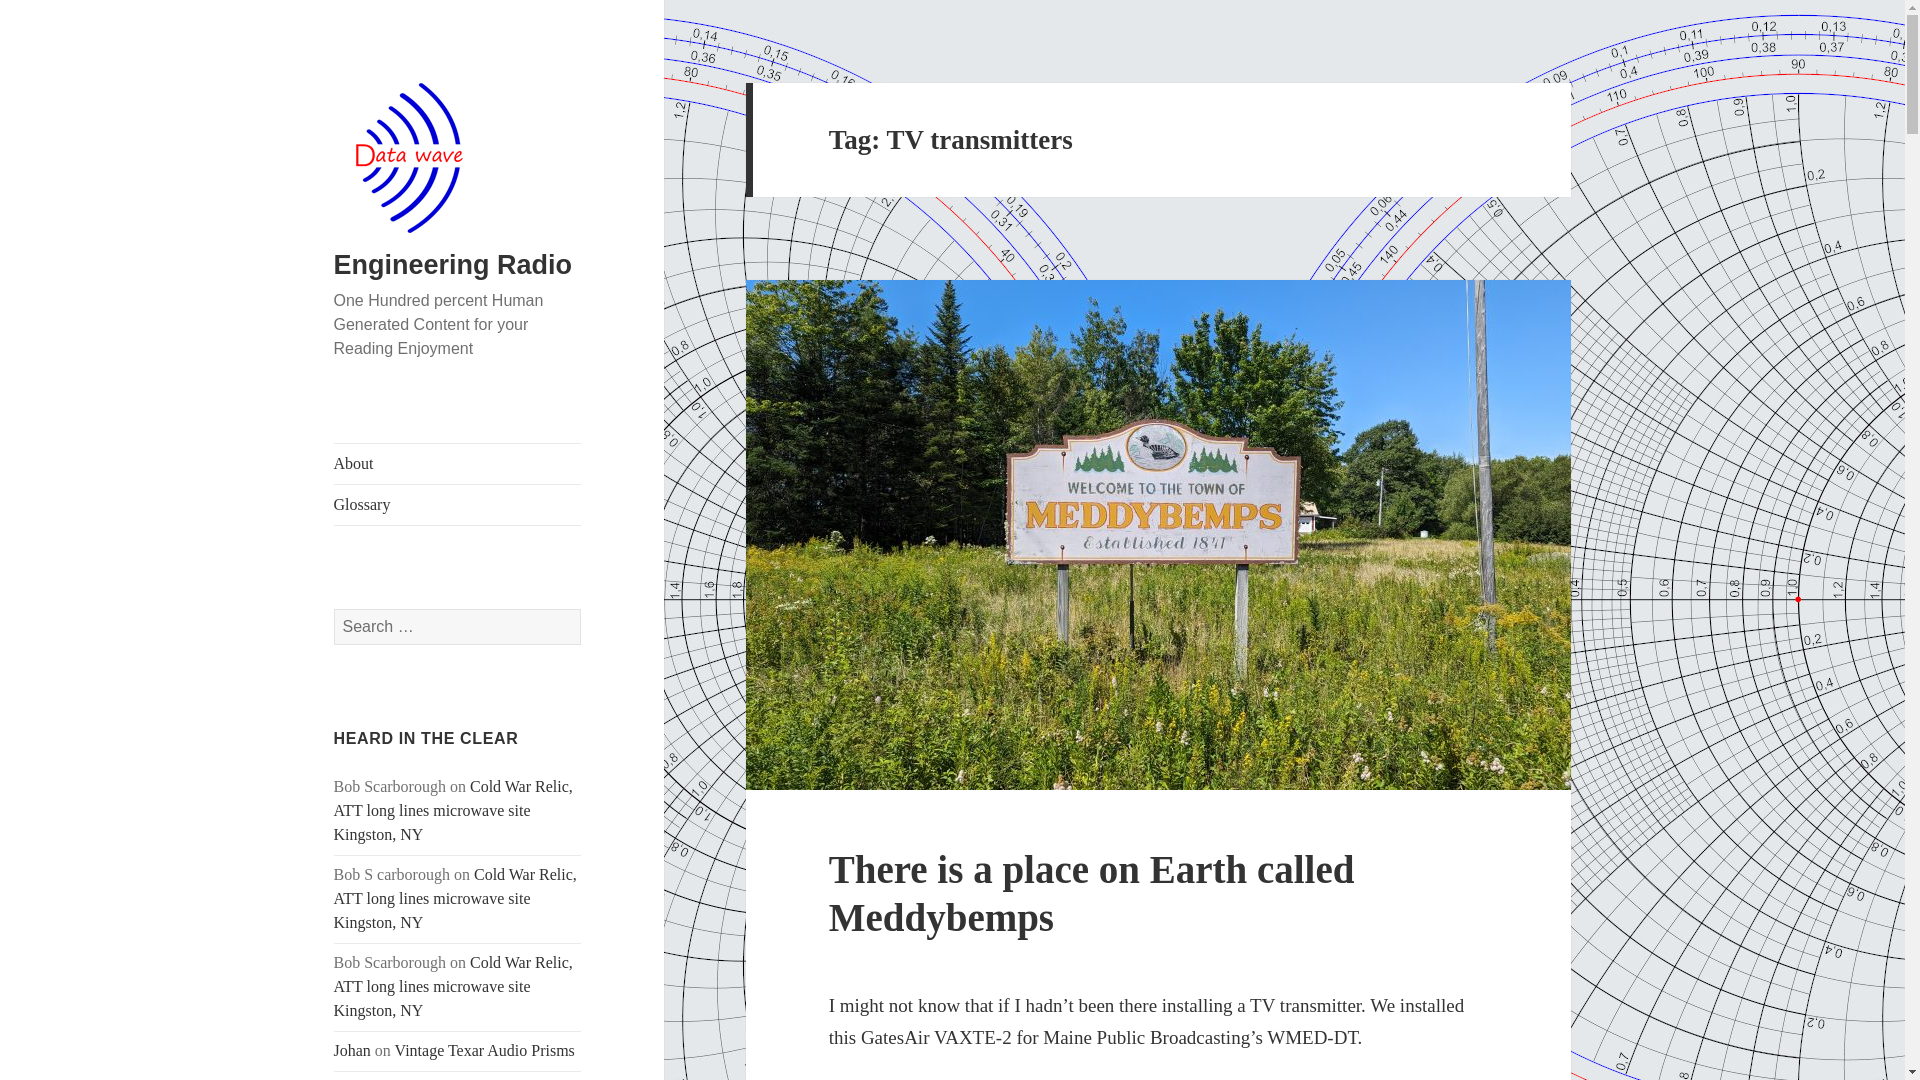 Image resolution: width=1920 pixels, height=1080 pixels. Describe the element at coordinates (352, 1050) in the screenshot. I see `Johan` at that location.